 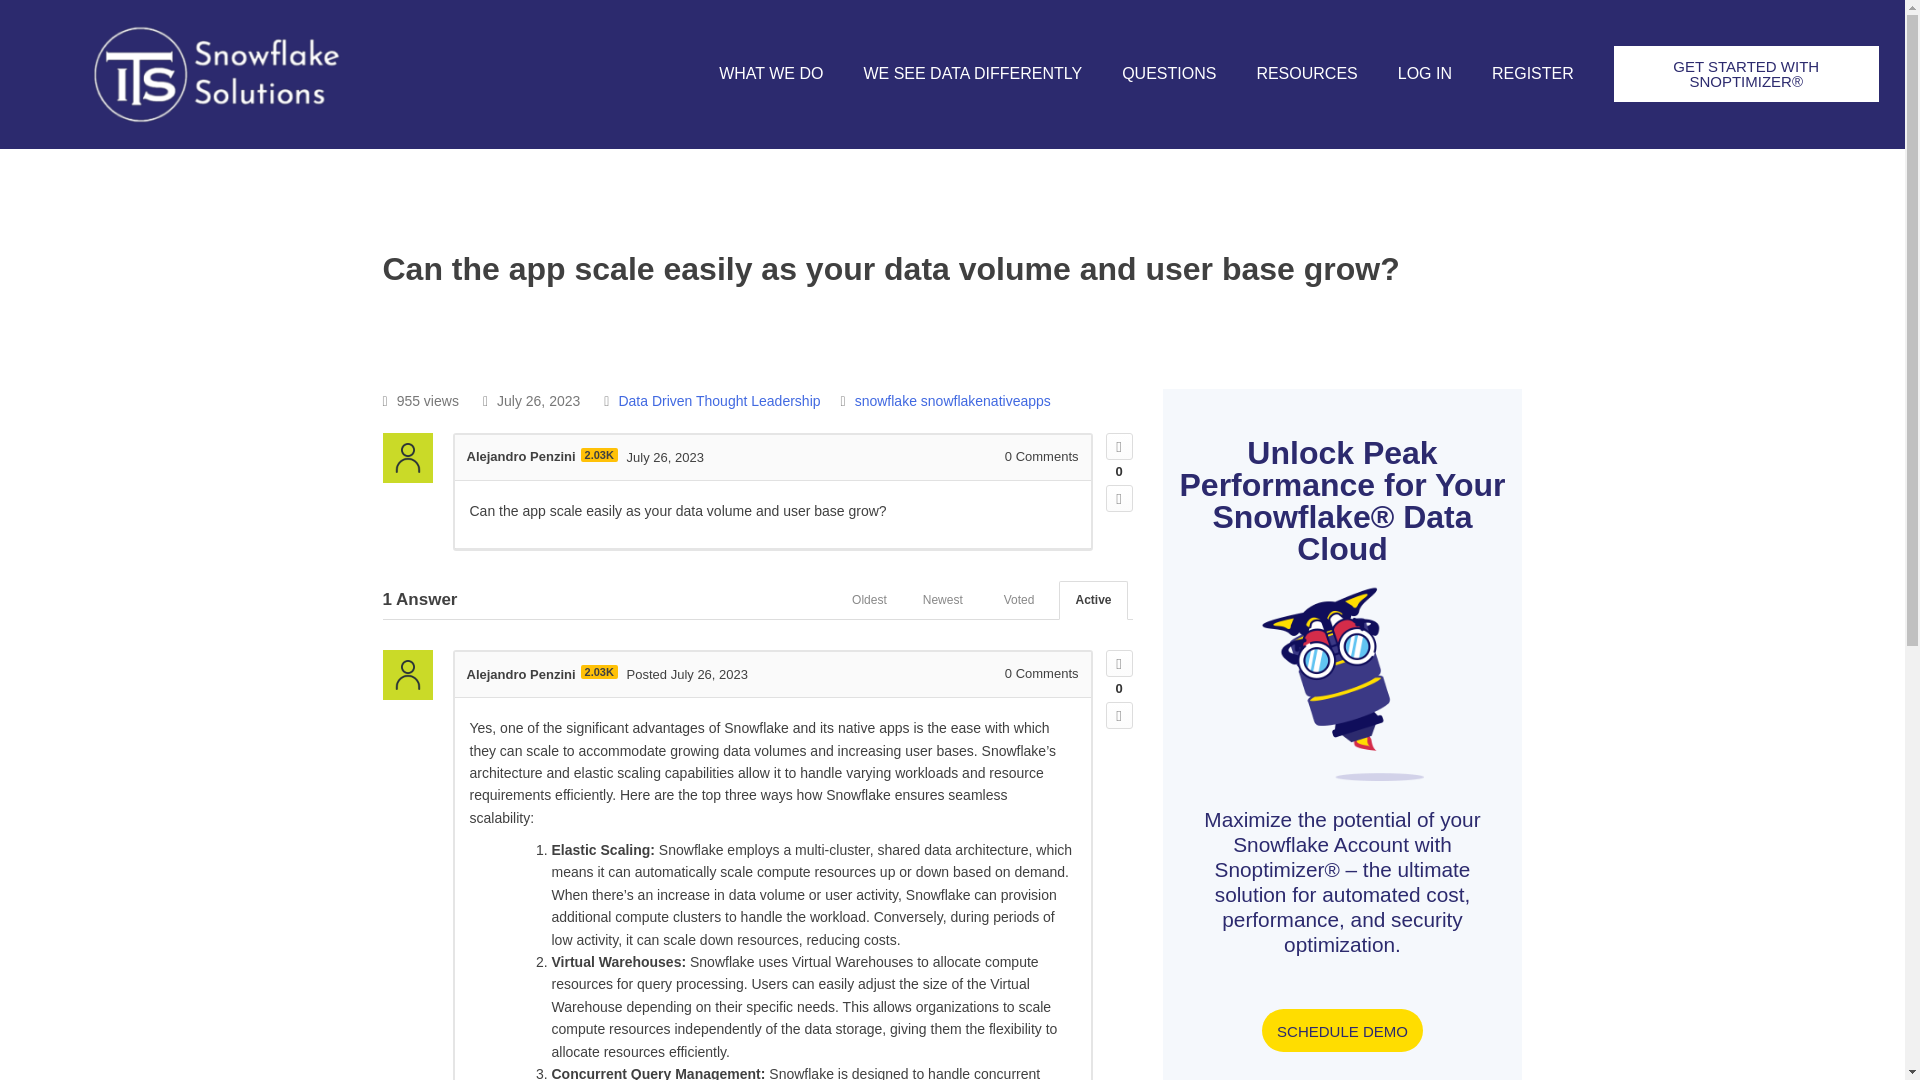 What do you see at coordinates (688, 674) in the screenshot?
I see `Posted July 26, 2023` at bounding box center [688, 674].